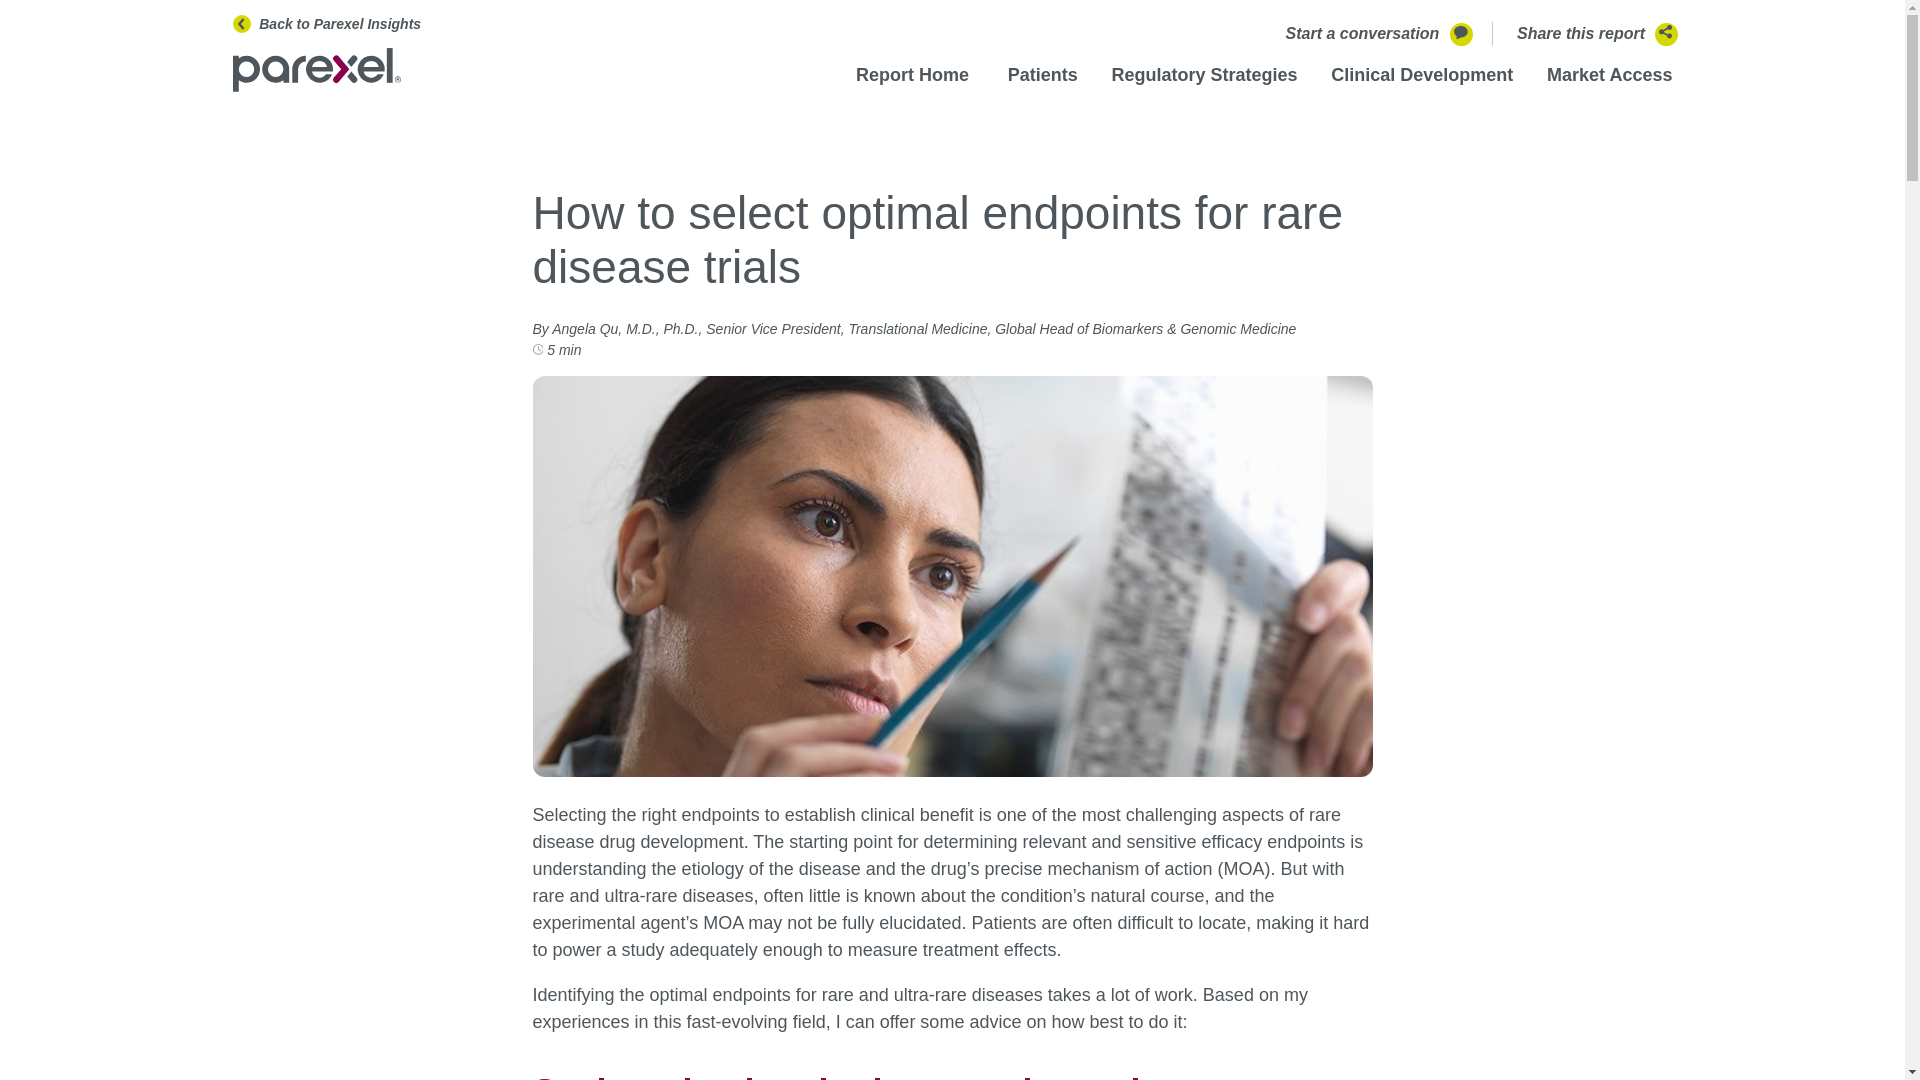 This screenshot has height=1080, width=1920. Describe the element at coordinates (1594, 33) in the screenshot. I see `Share this report` at that location.